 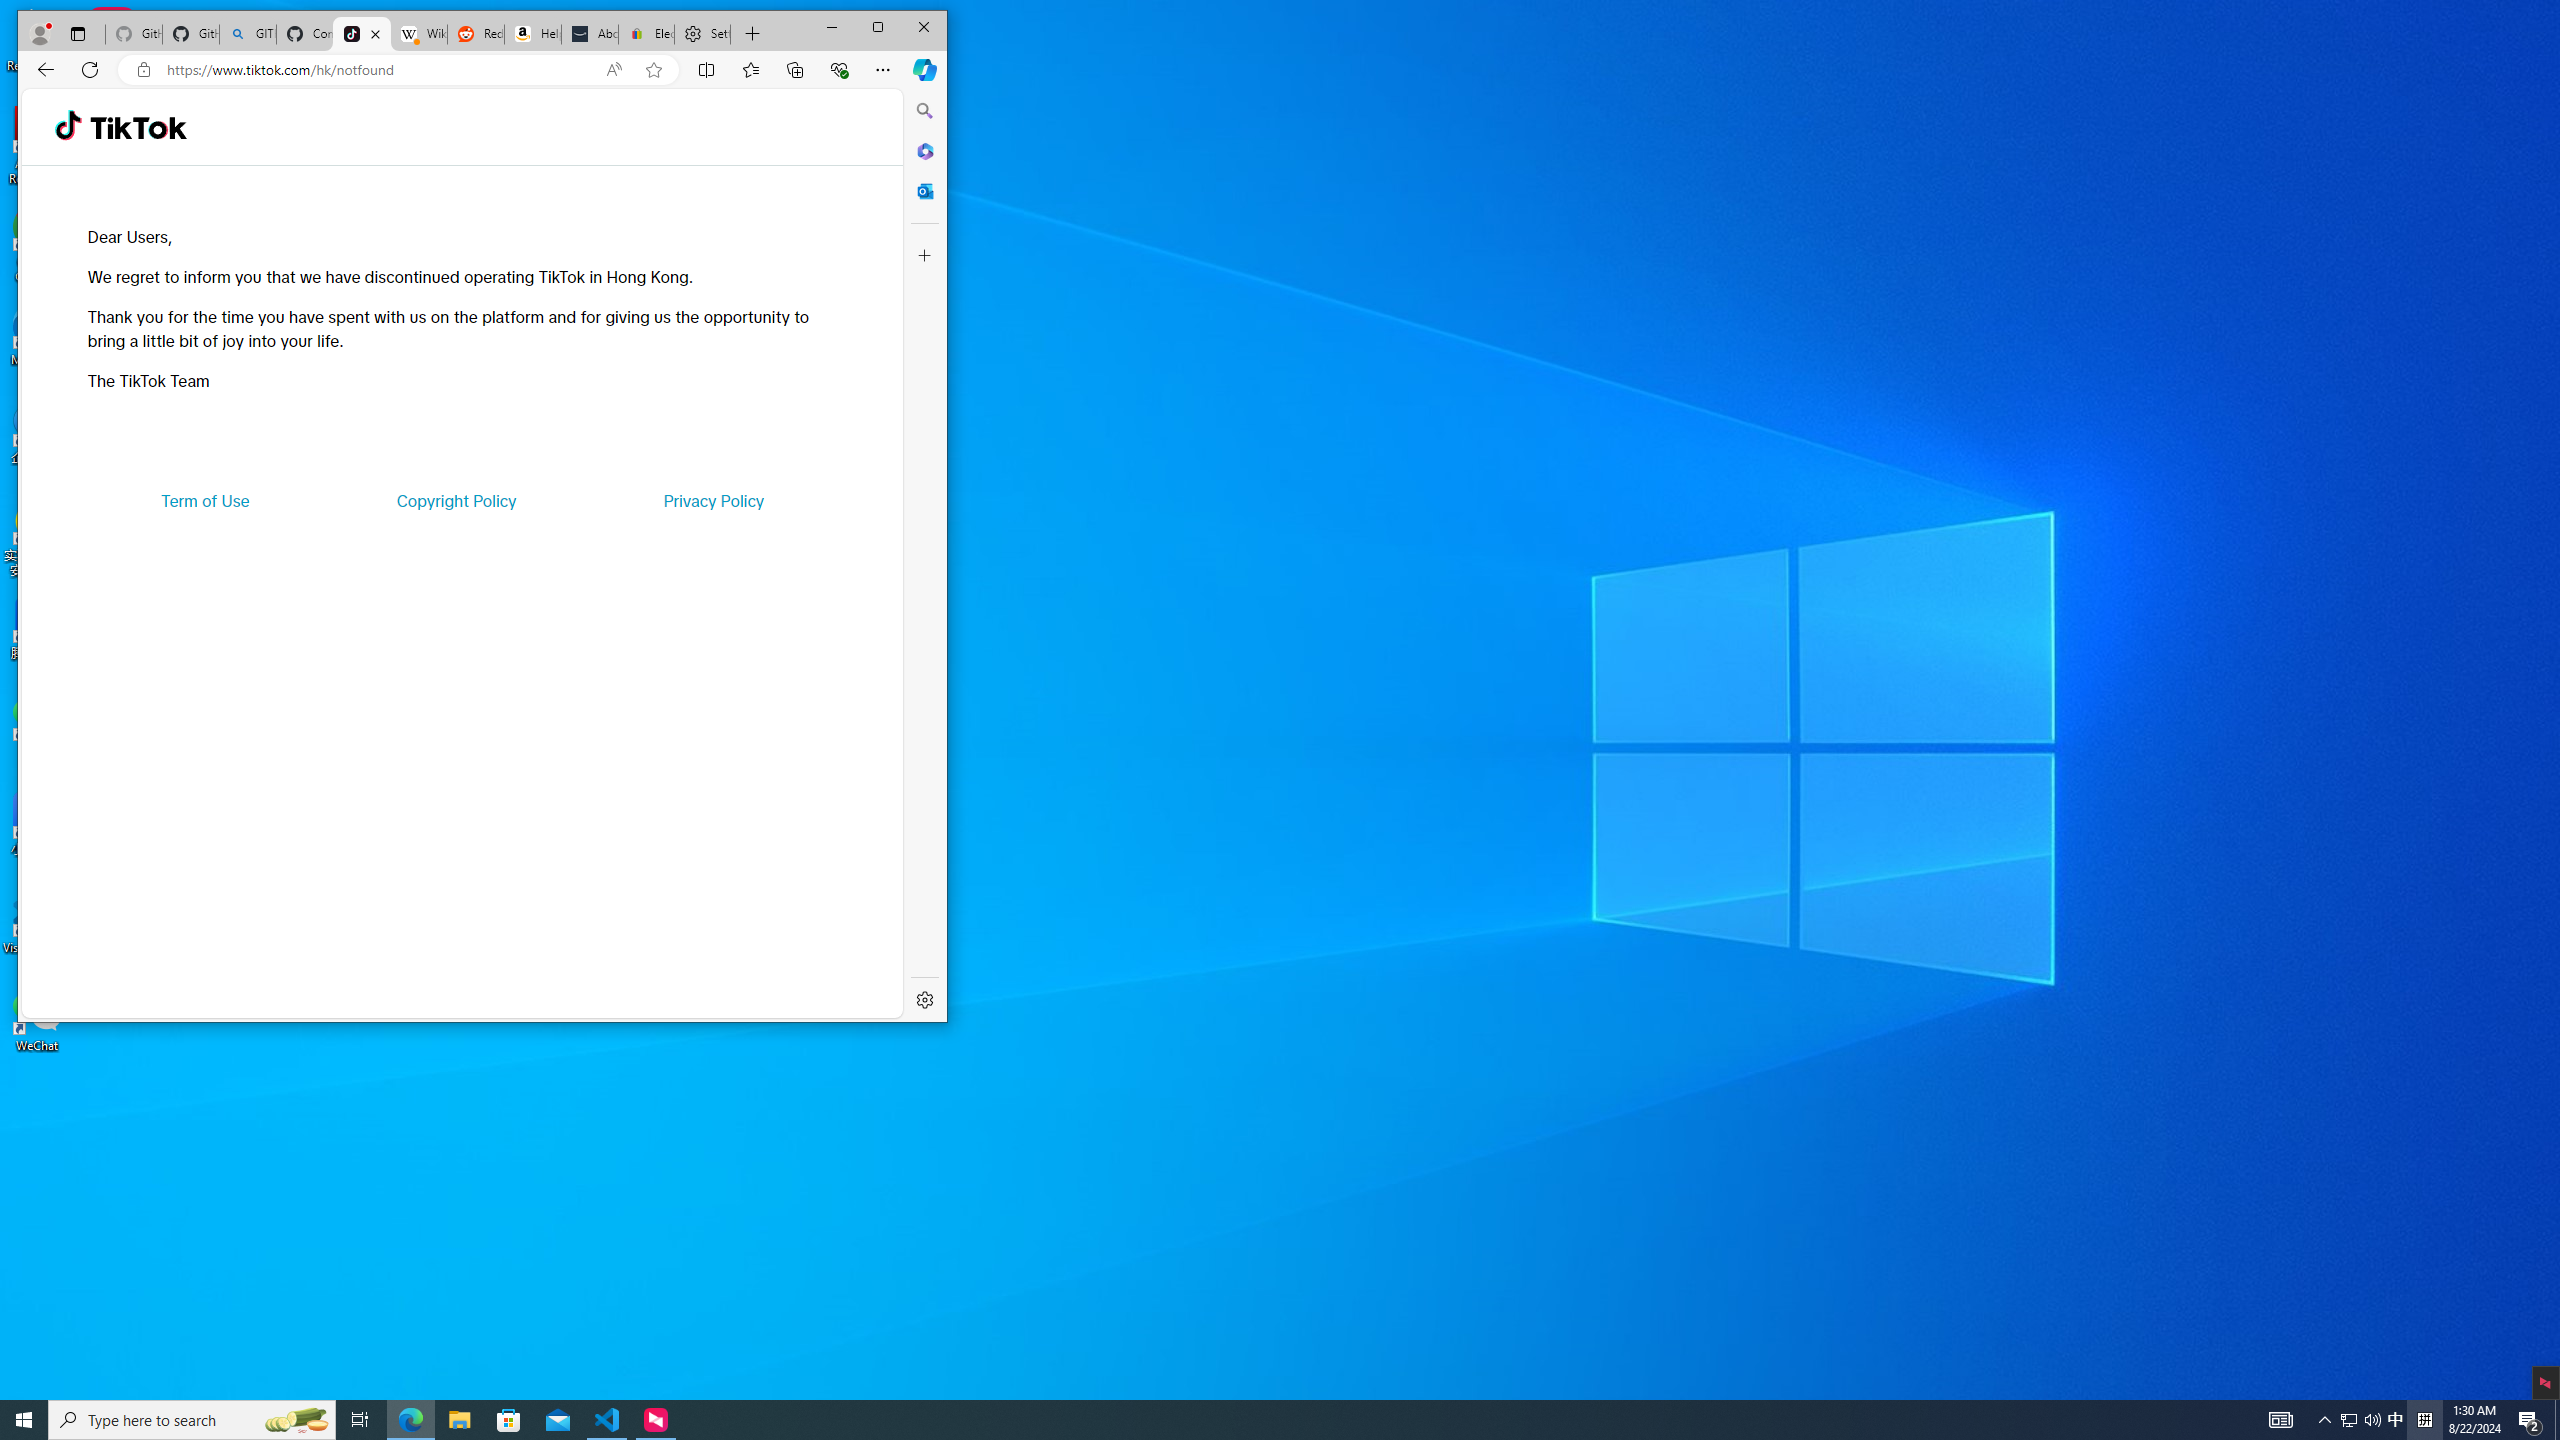 I want to click on Start, so click(x=24, y=1420).